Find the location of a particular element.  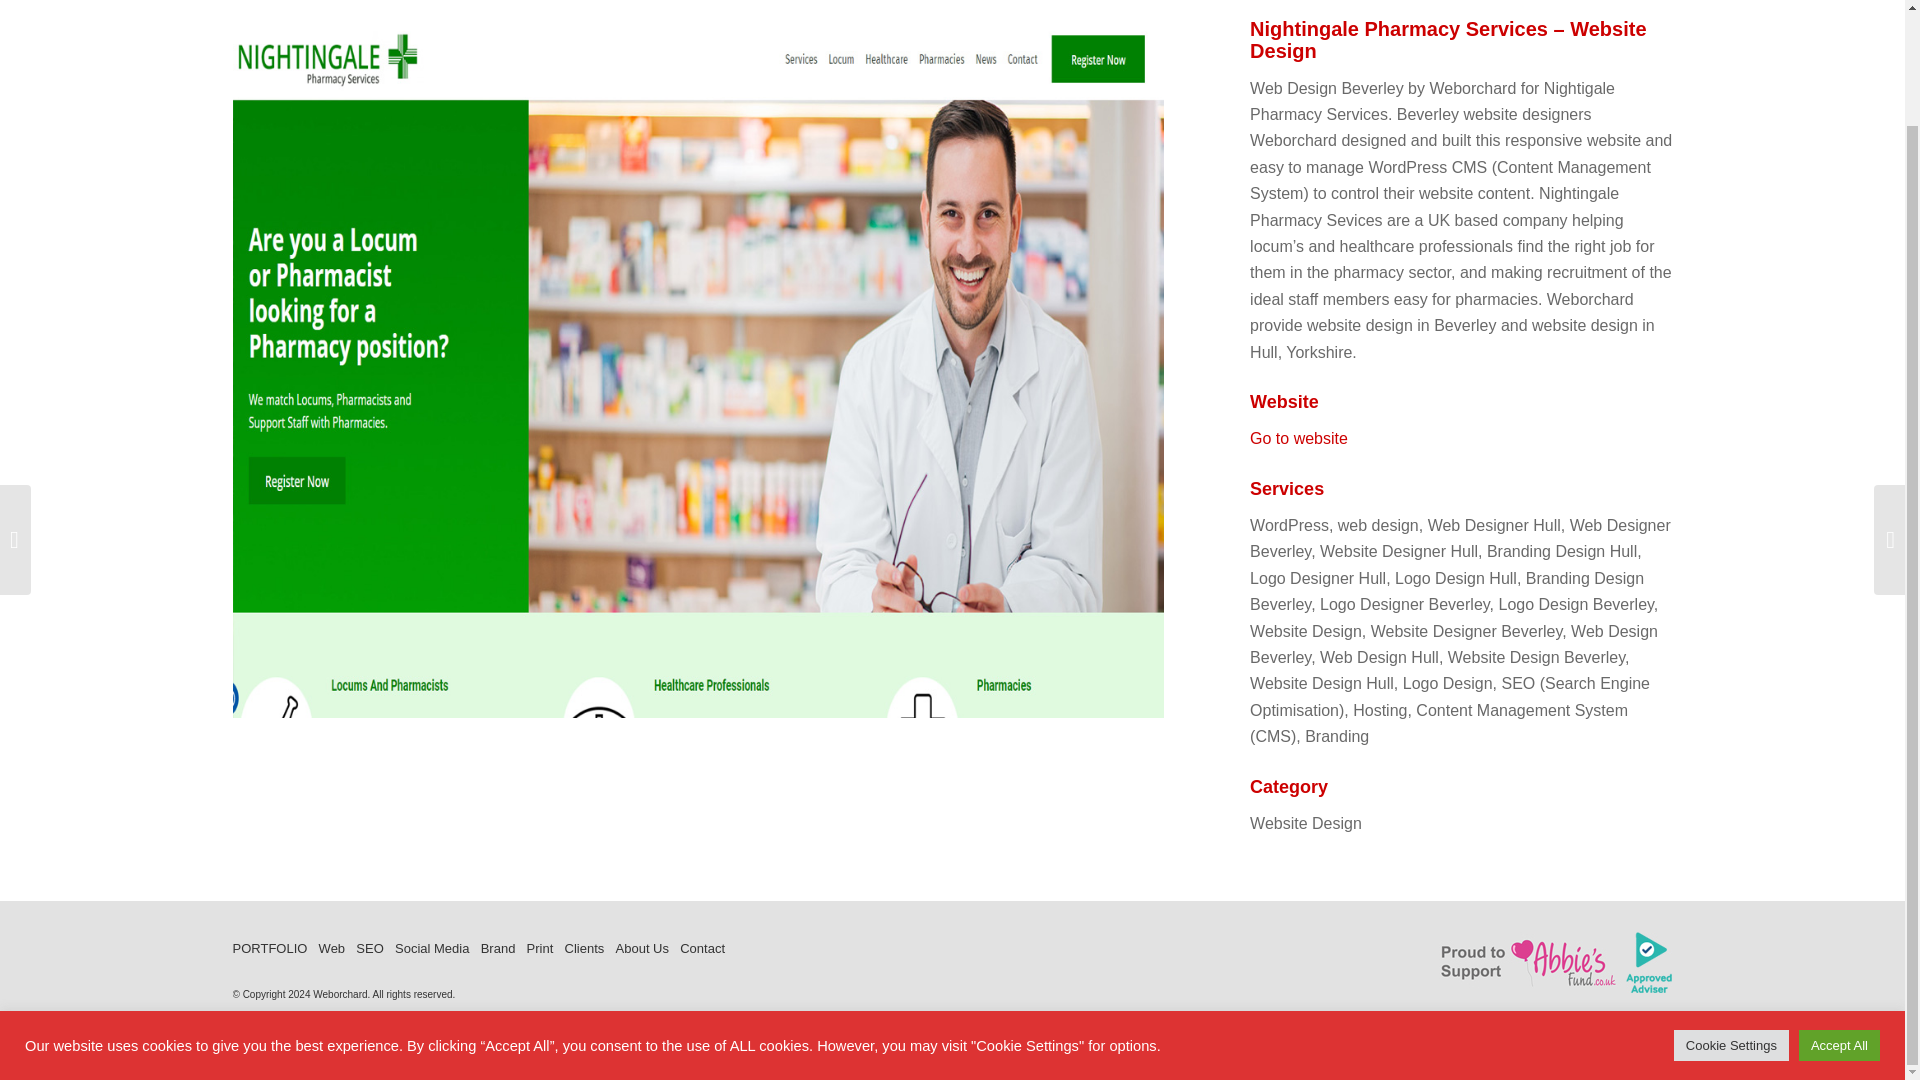

Terms of website use is located at coordinates (530, 1022).